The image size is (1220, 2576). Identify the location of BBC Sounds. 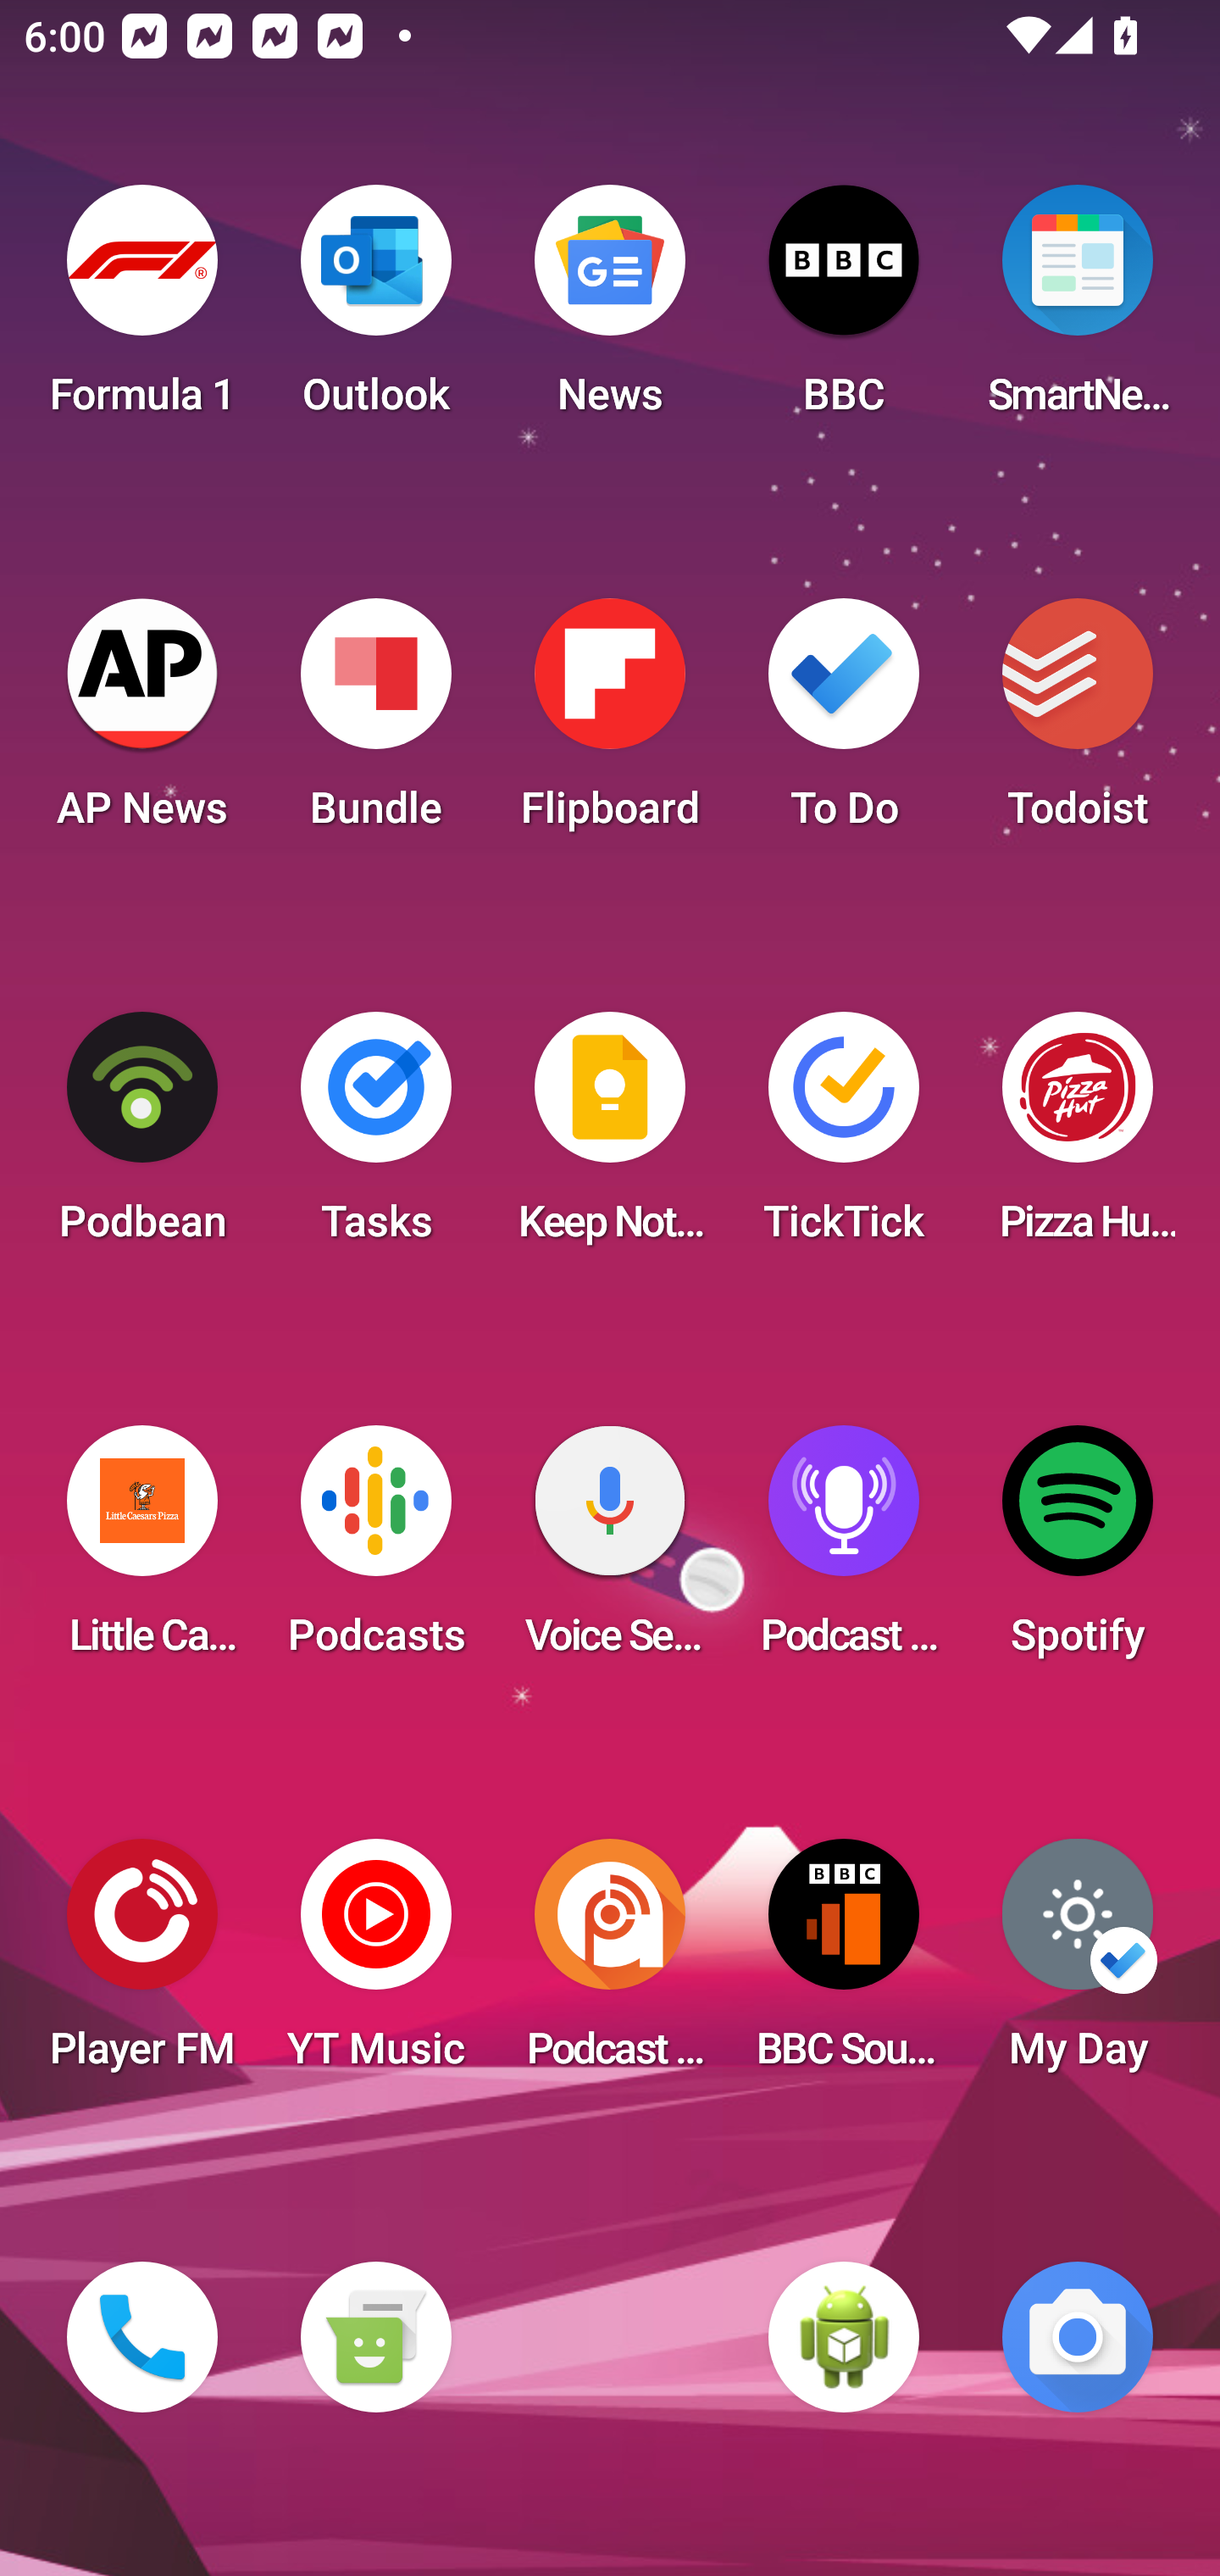
(844, 1964).